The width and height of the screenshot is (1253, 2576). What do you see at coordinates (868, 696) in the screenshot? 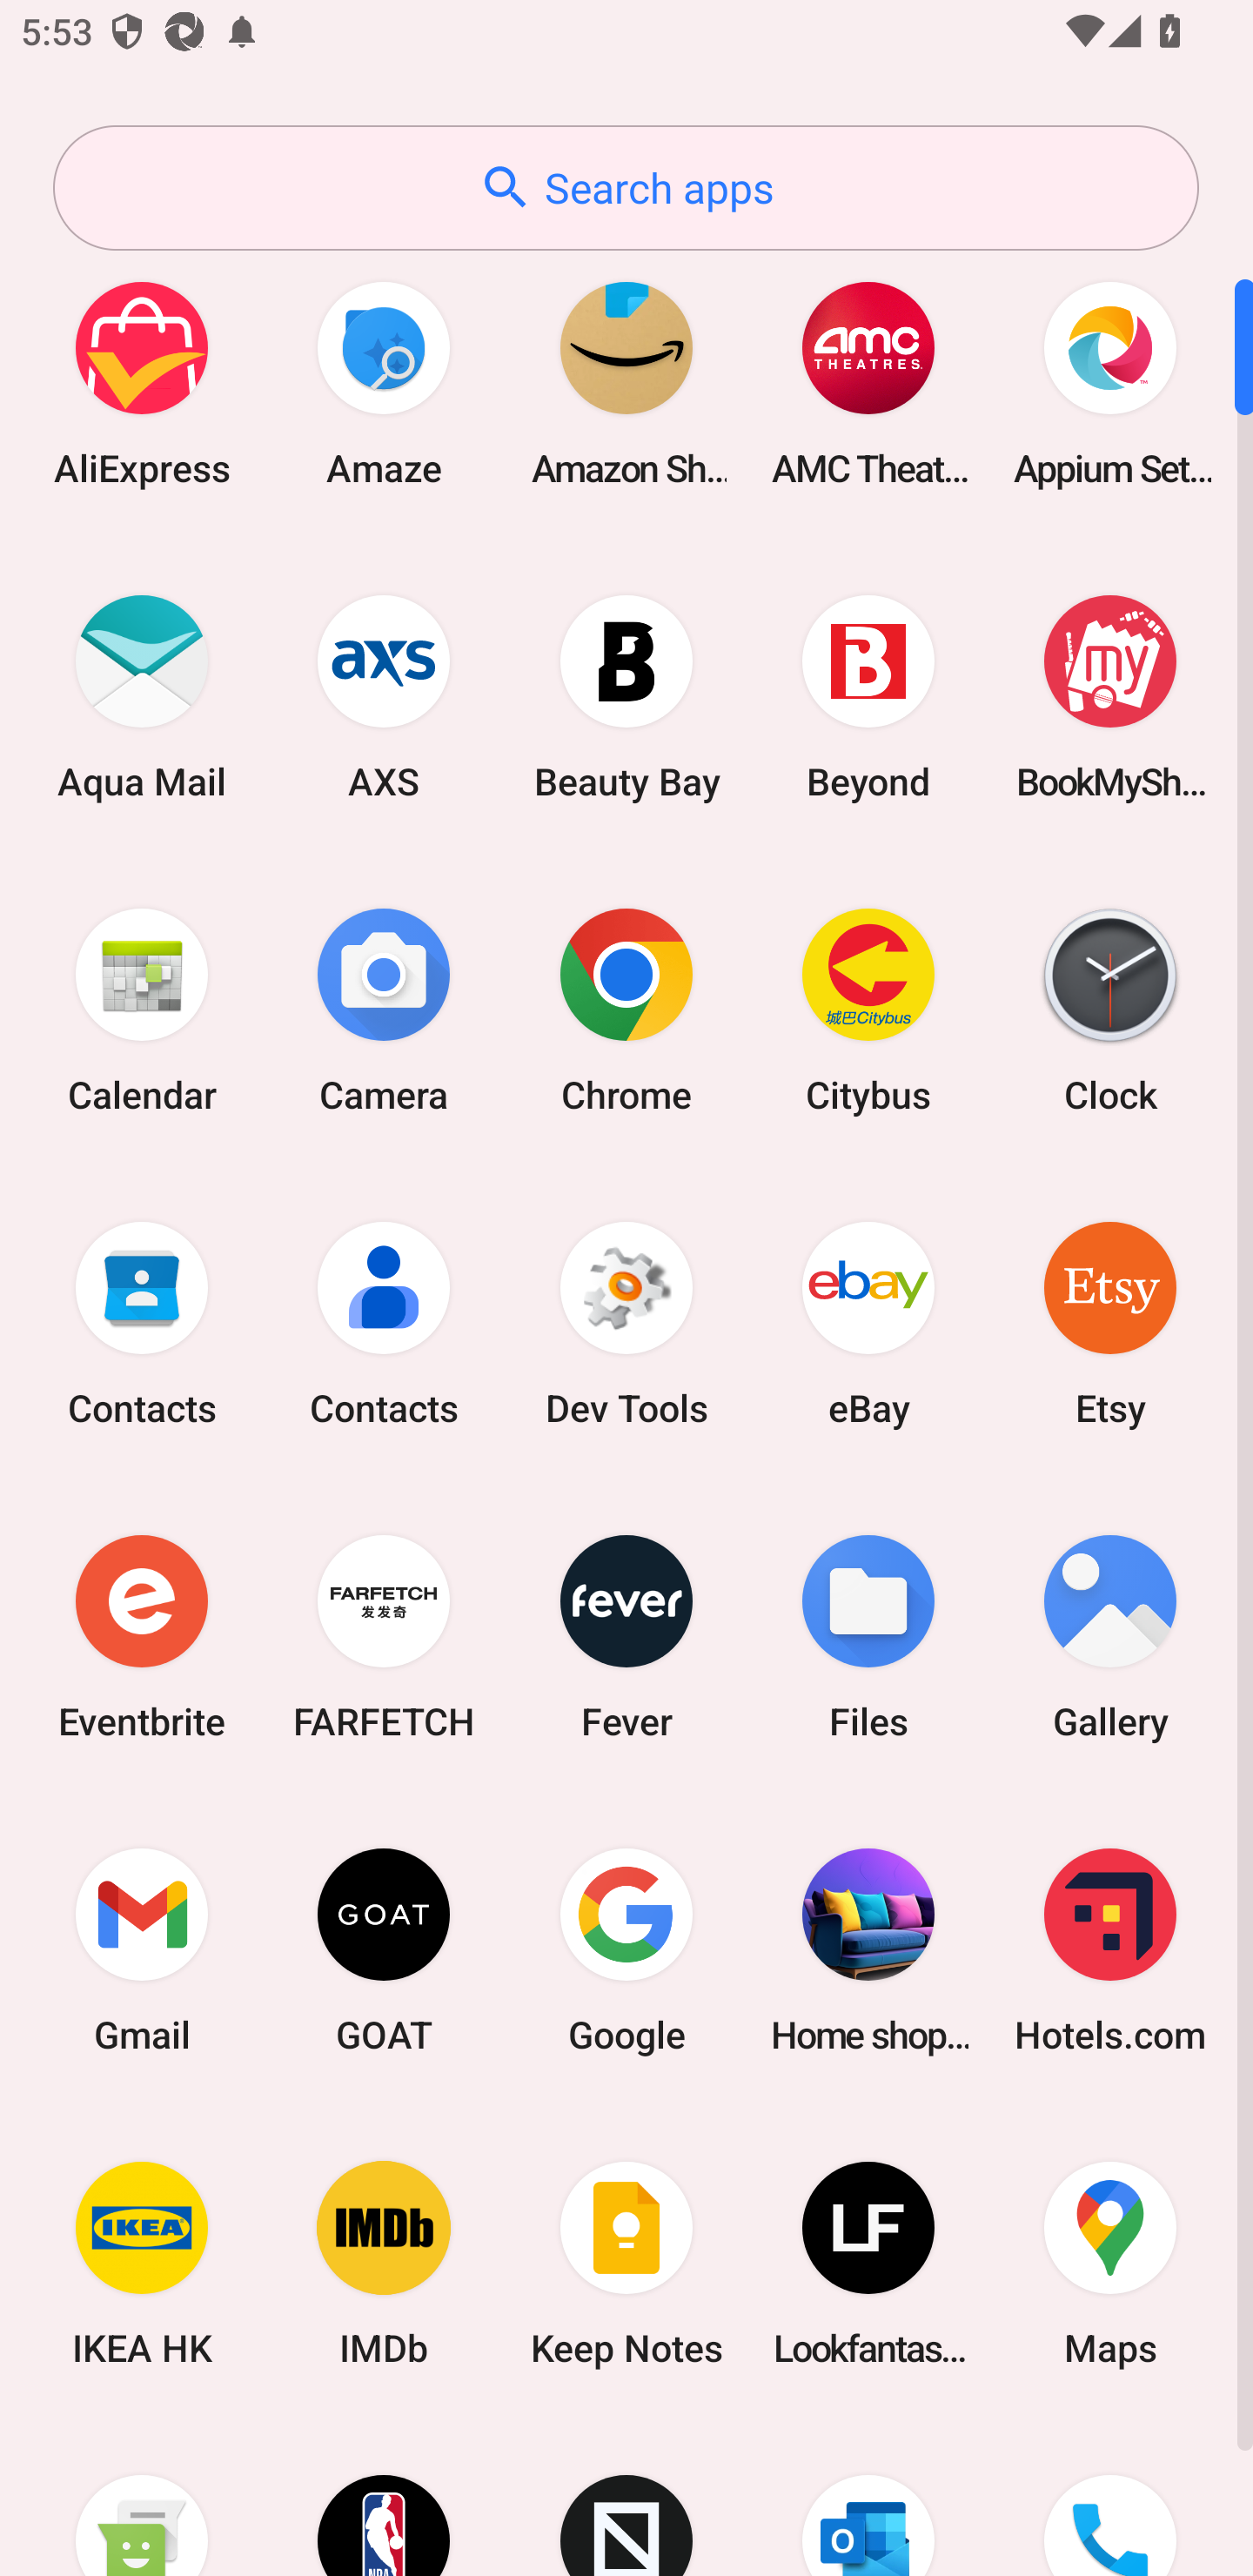
I see `Beyond` at bounding box center [868, 696].